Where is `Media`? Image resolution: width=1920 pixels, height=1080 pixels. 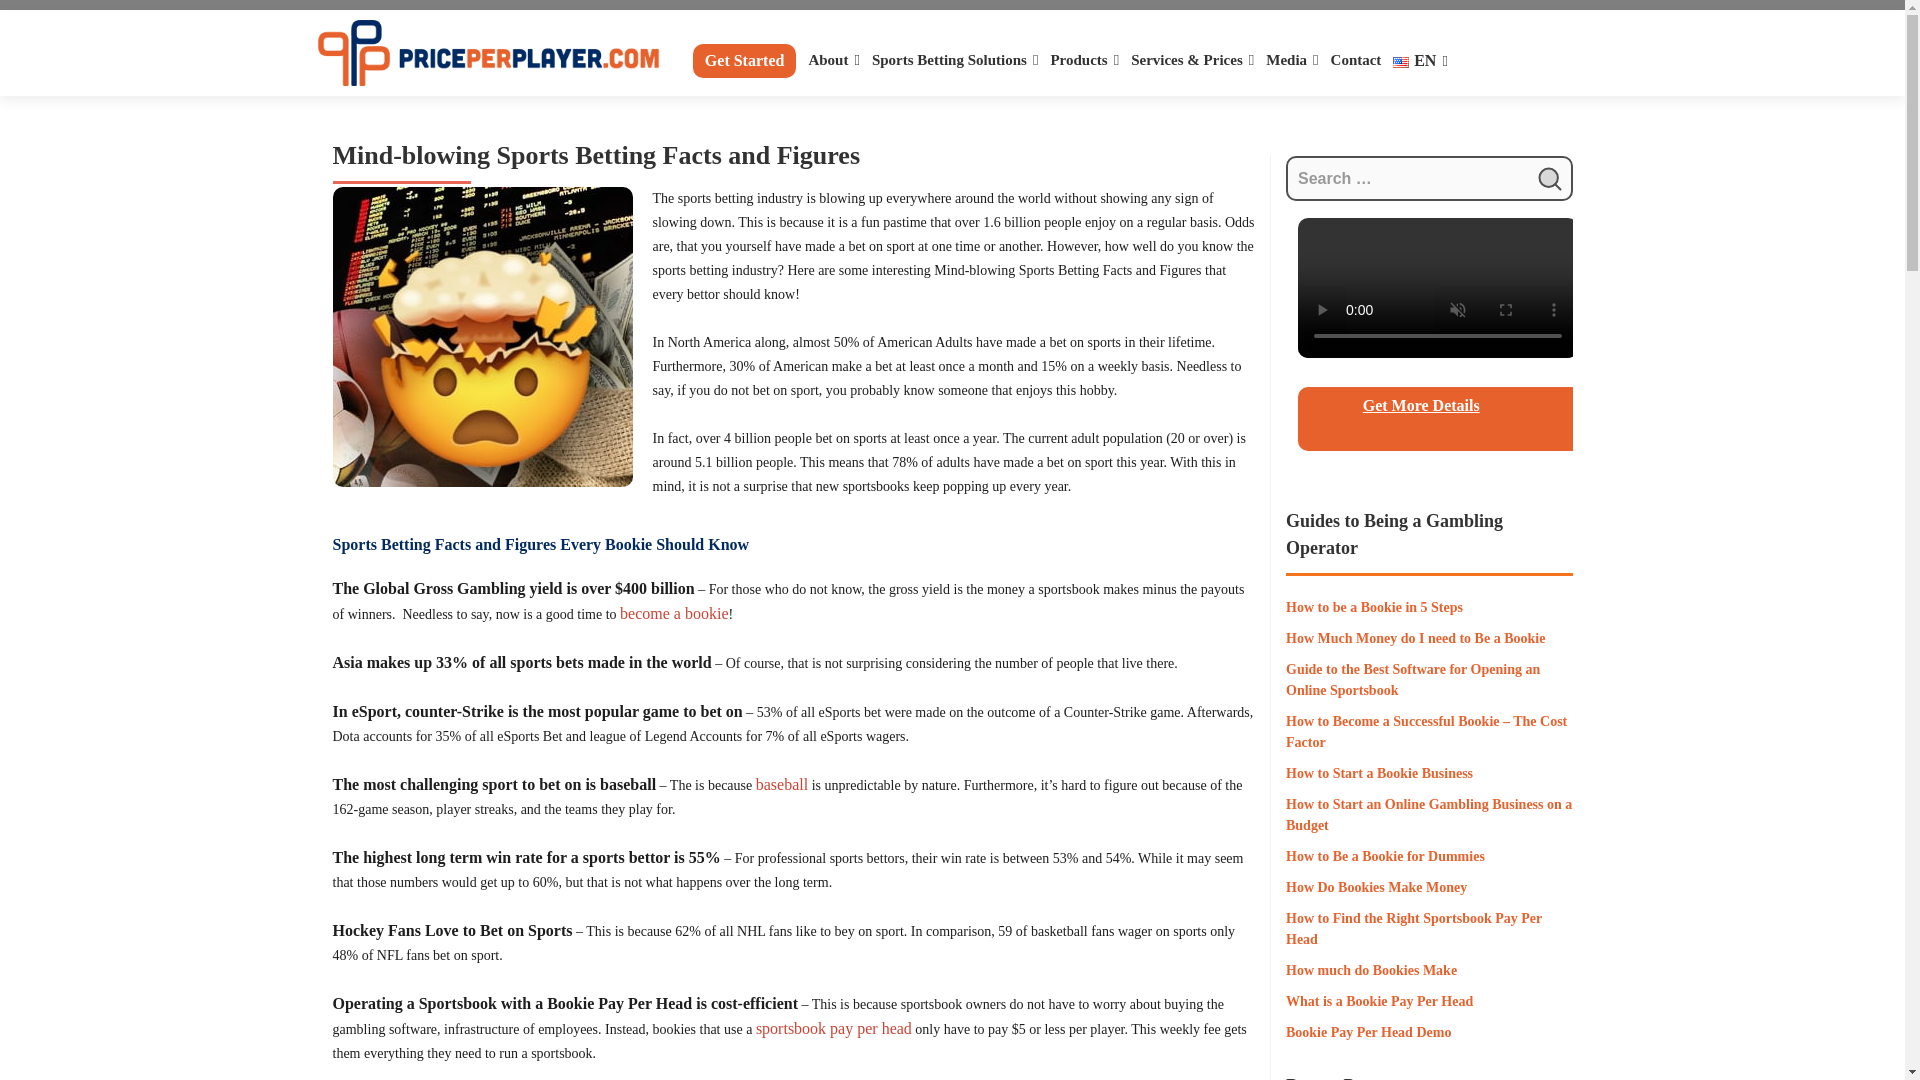
Media is located at coordinates (1291, 60).